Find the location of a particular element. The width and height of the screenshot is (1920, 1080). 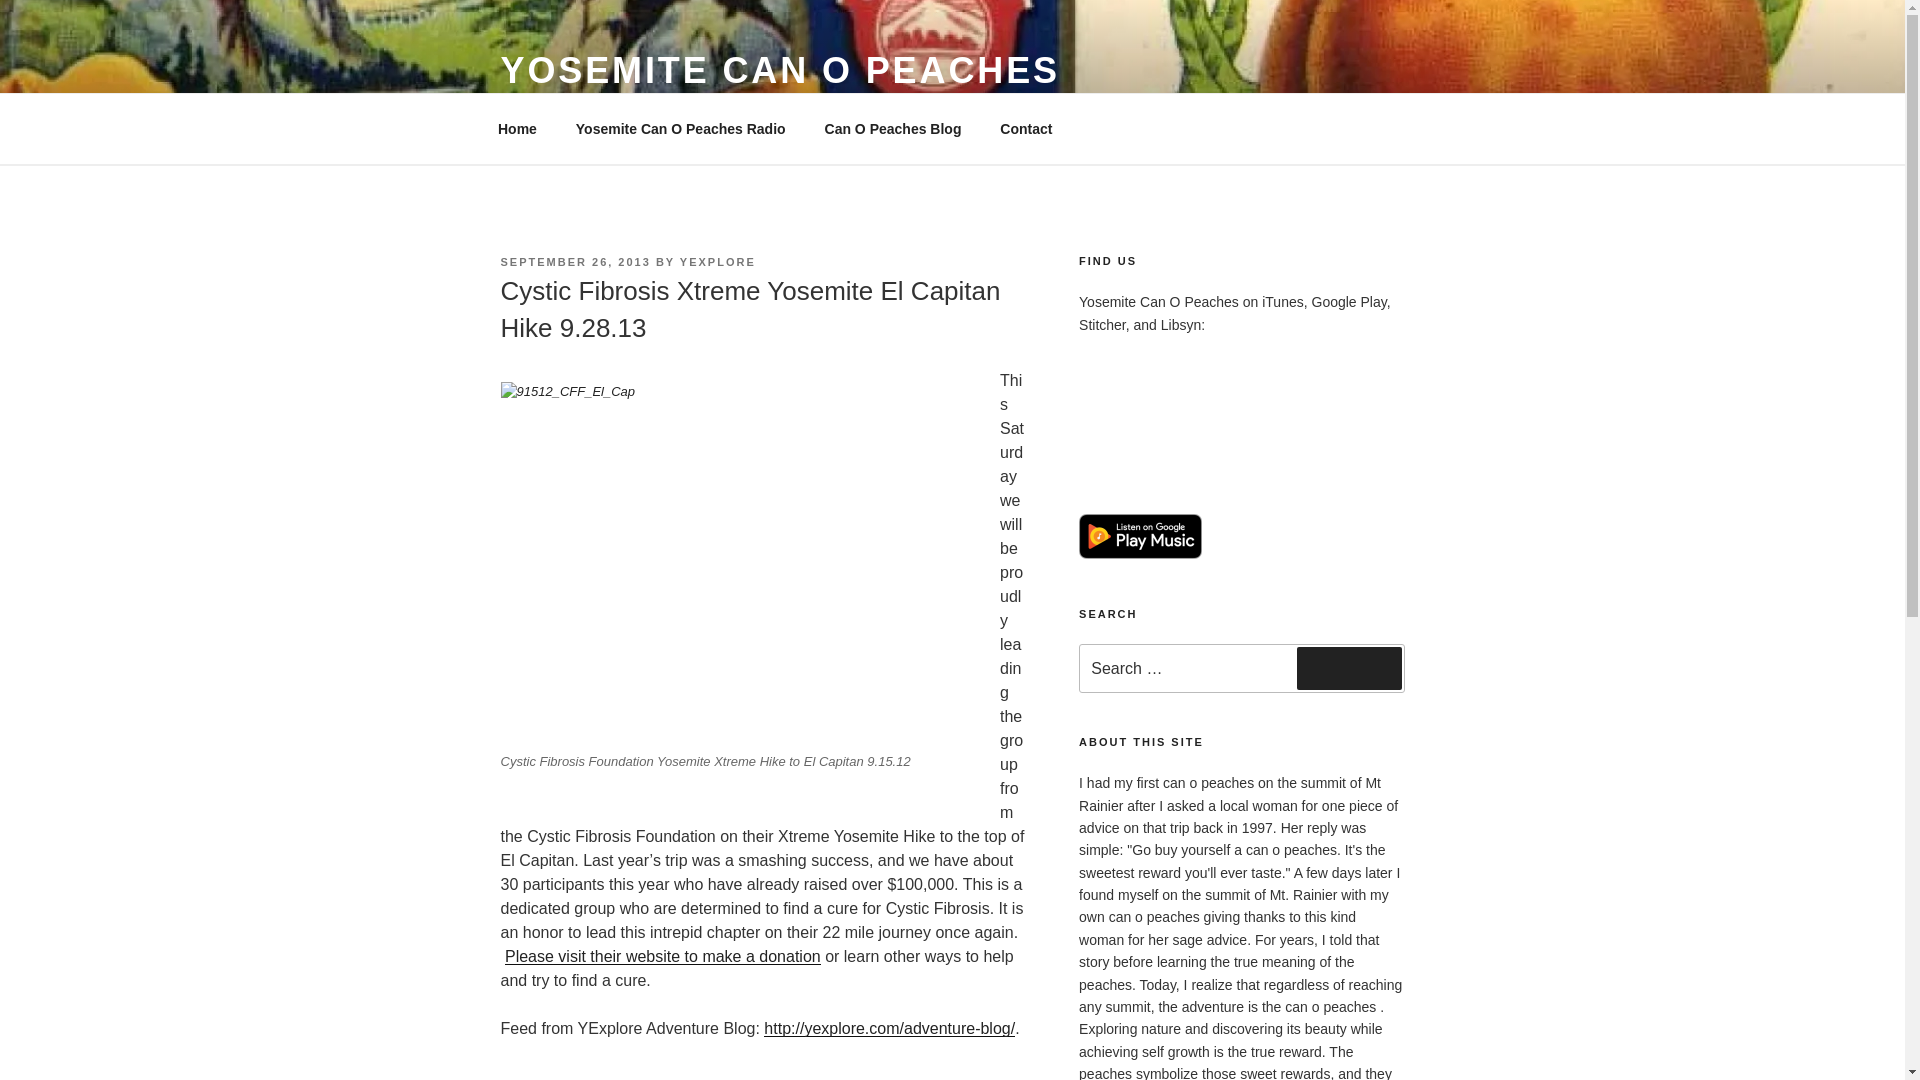

YOSEMITE CAN O PEACHES is located at coordinates (779, 70).